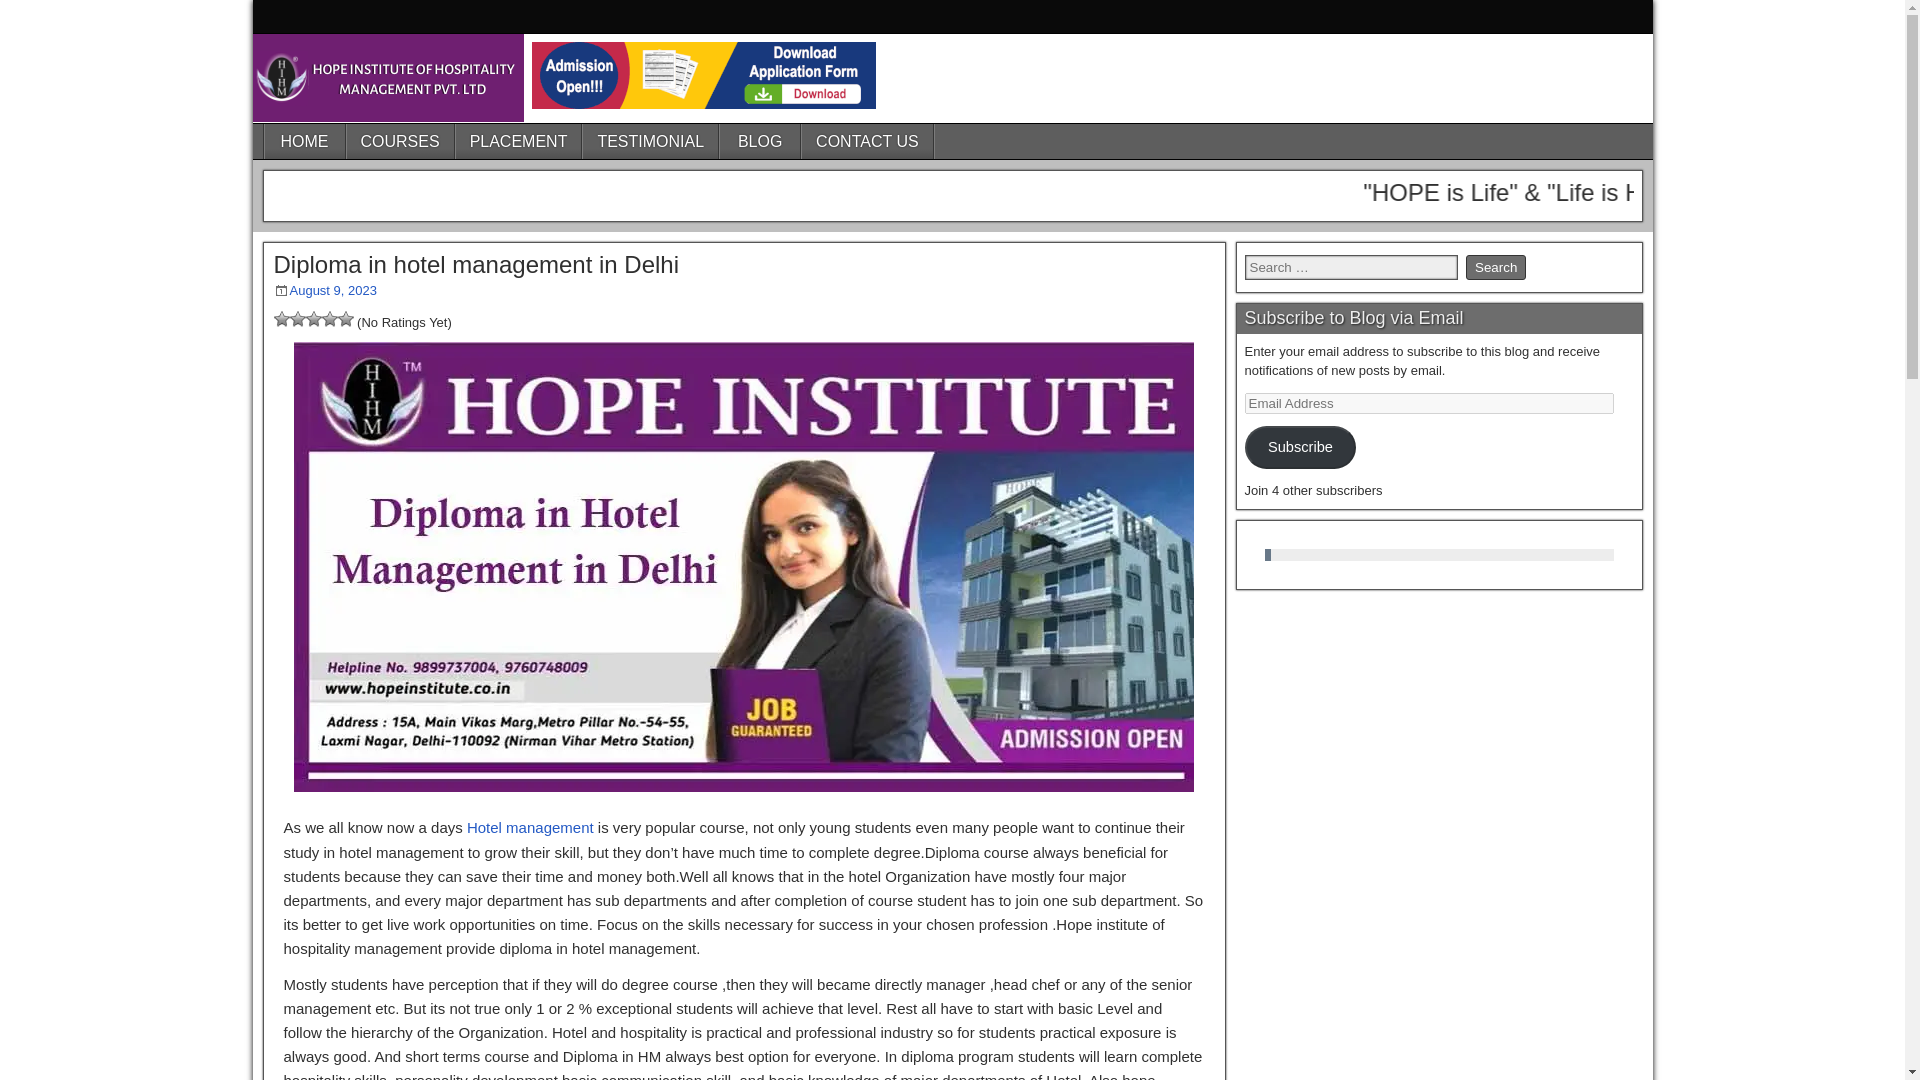 Image resolution: width=1920 pixels, height=1080 pixels. I want to click on 2 Stars, so click(297, 319).